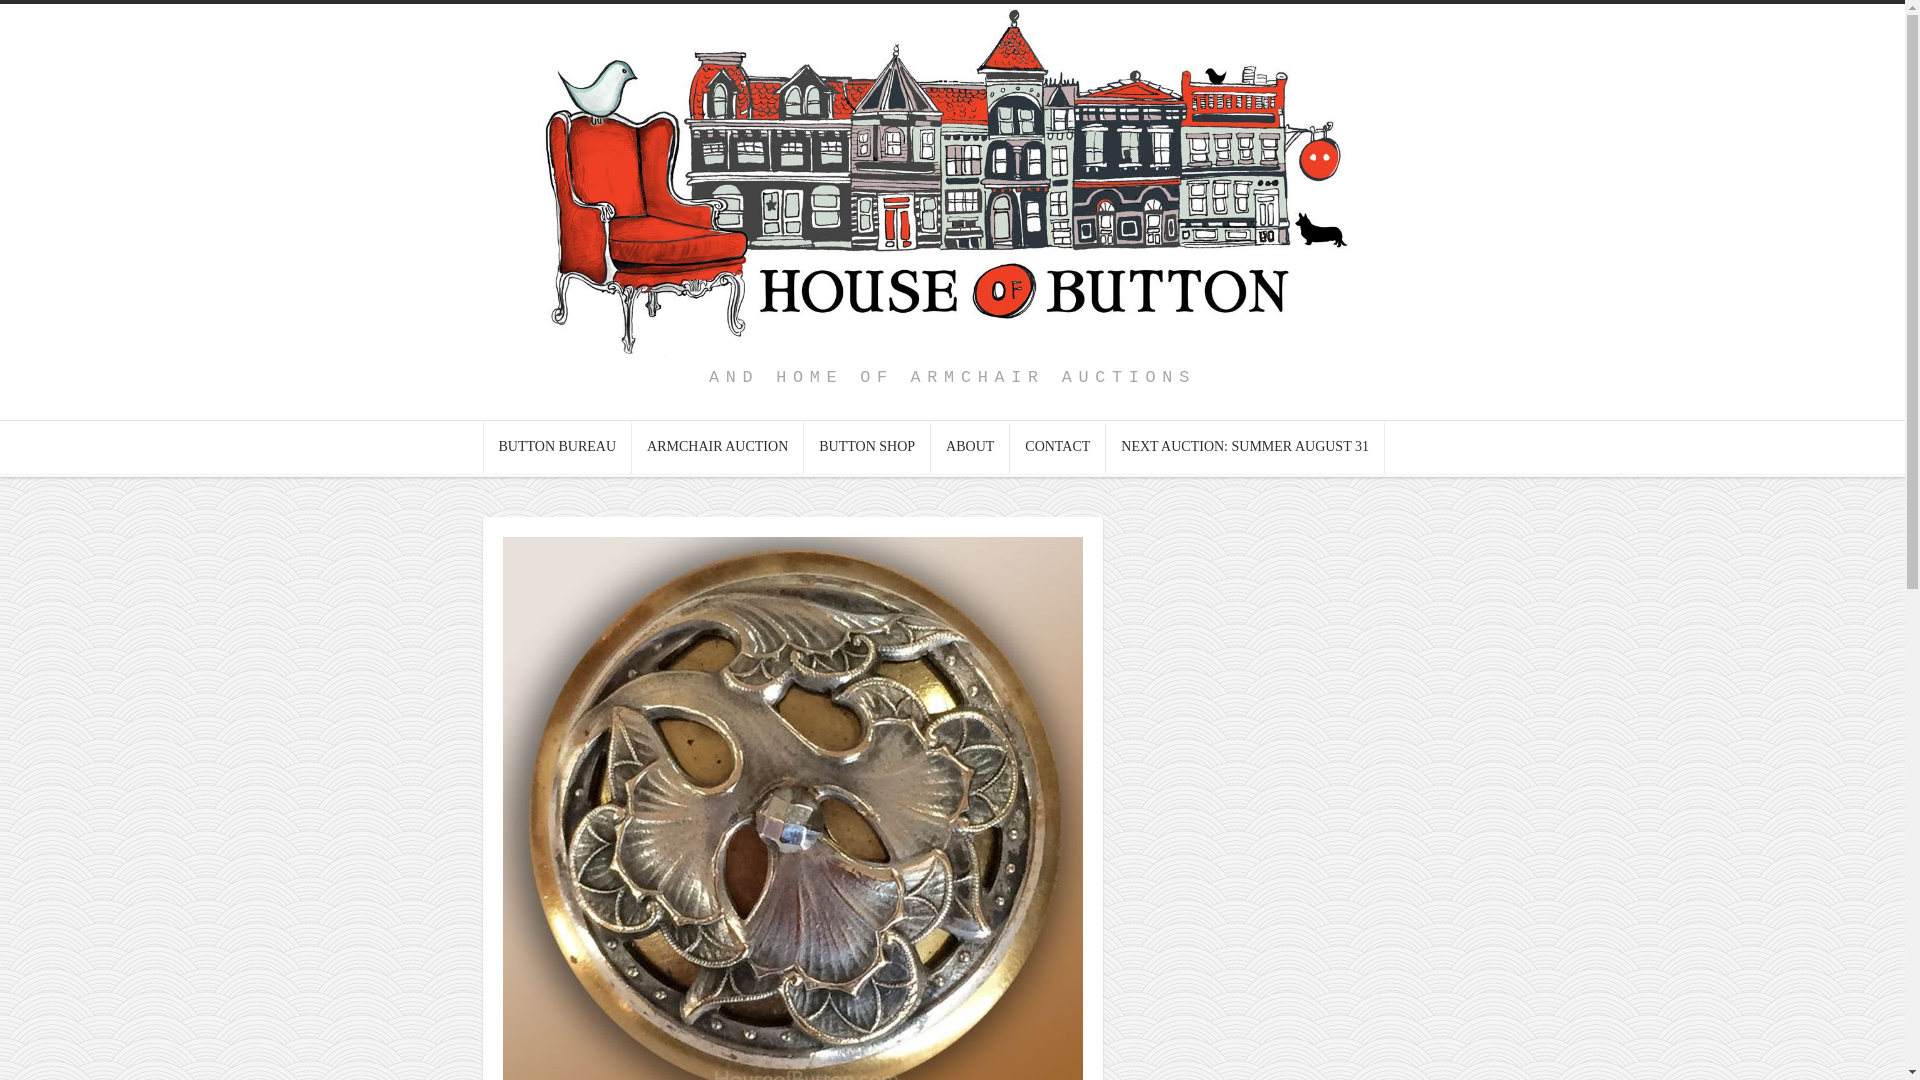  Describe the element at coordinates (1244, 448) in the screenshot. I see `NEXT AUCTION: SUMMER AUGUST 31` at that location.